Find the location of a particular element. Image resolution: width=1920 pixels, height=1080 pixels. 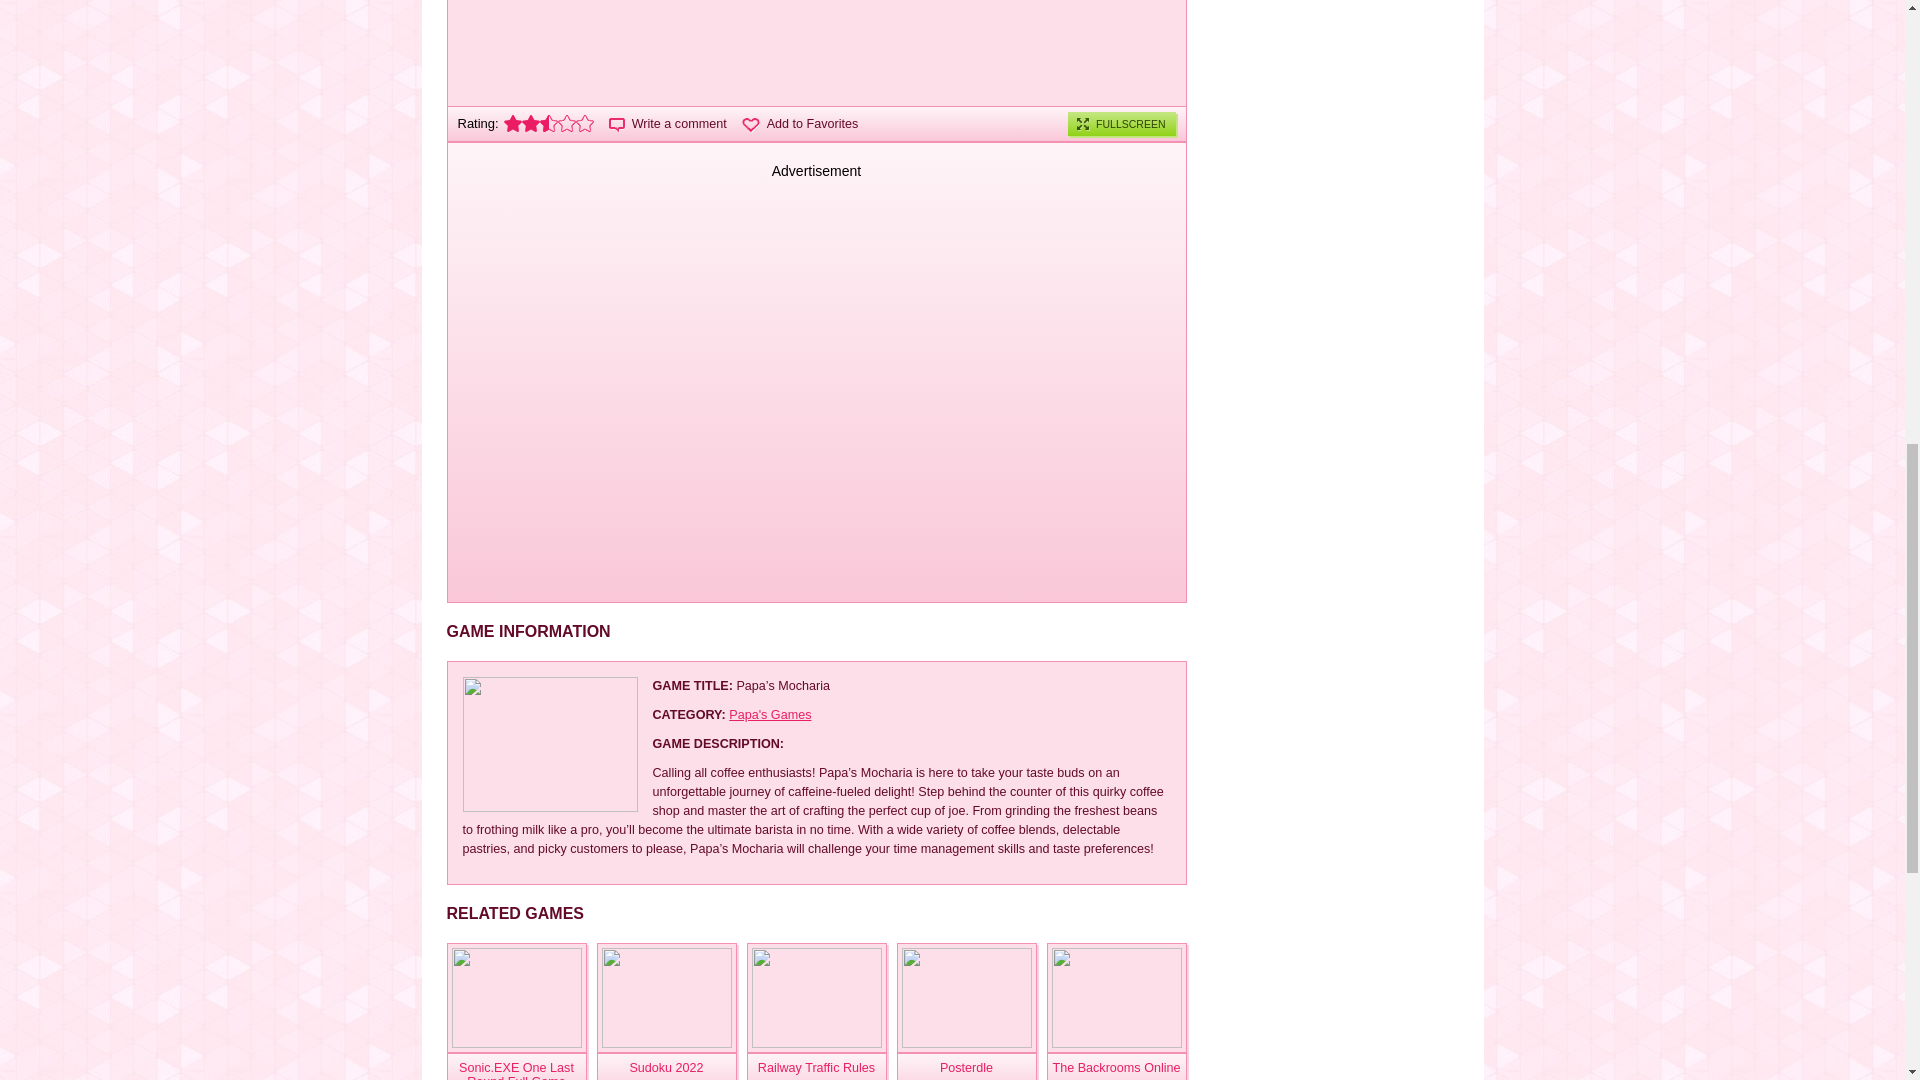

Railway Traffic Rules is located at coordinates (816, 1066).